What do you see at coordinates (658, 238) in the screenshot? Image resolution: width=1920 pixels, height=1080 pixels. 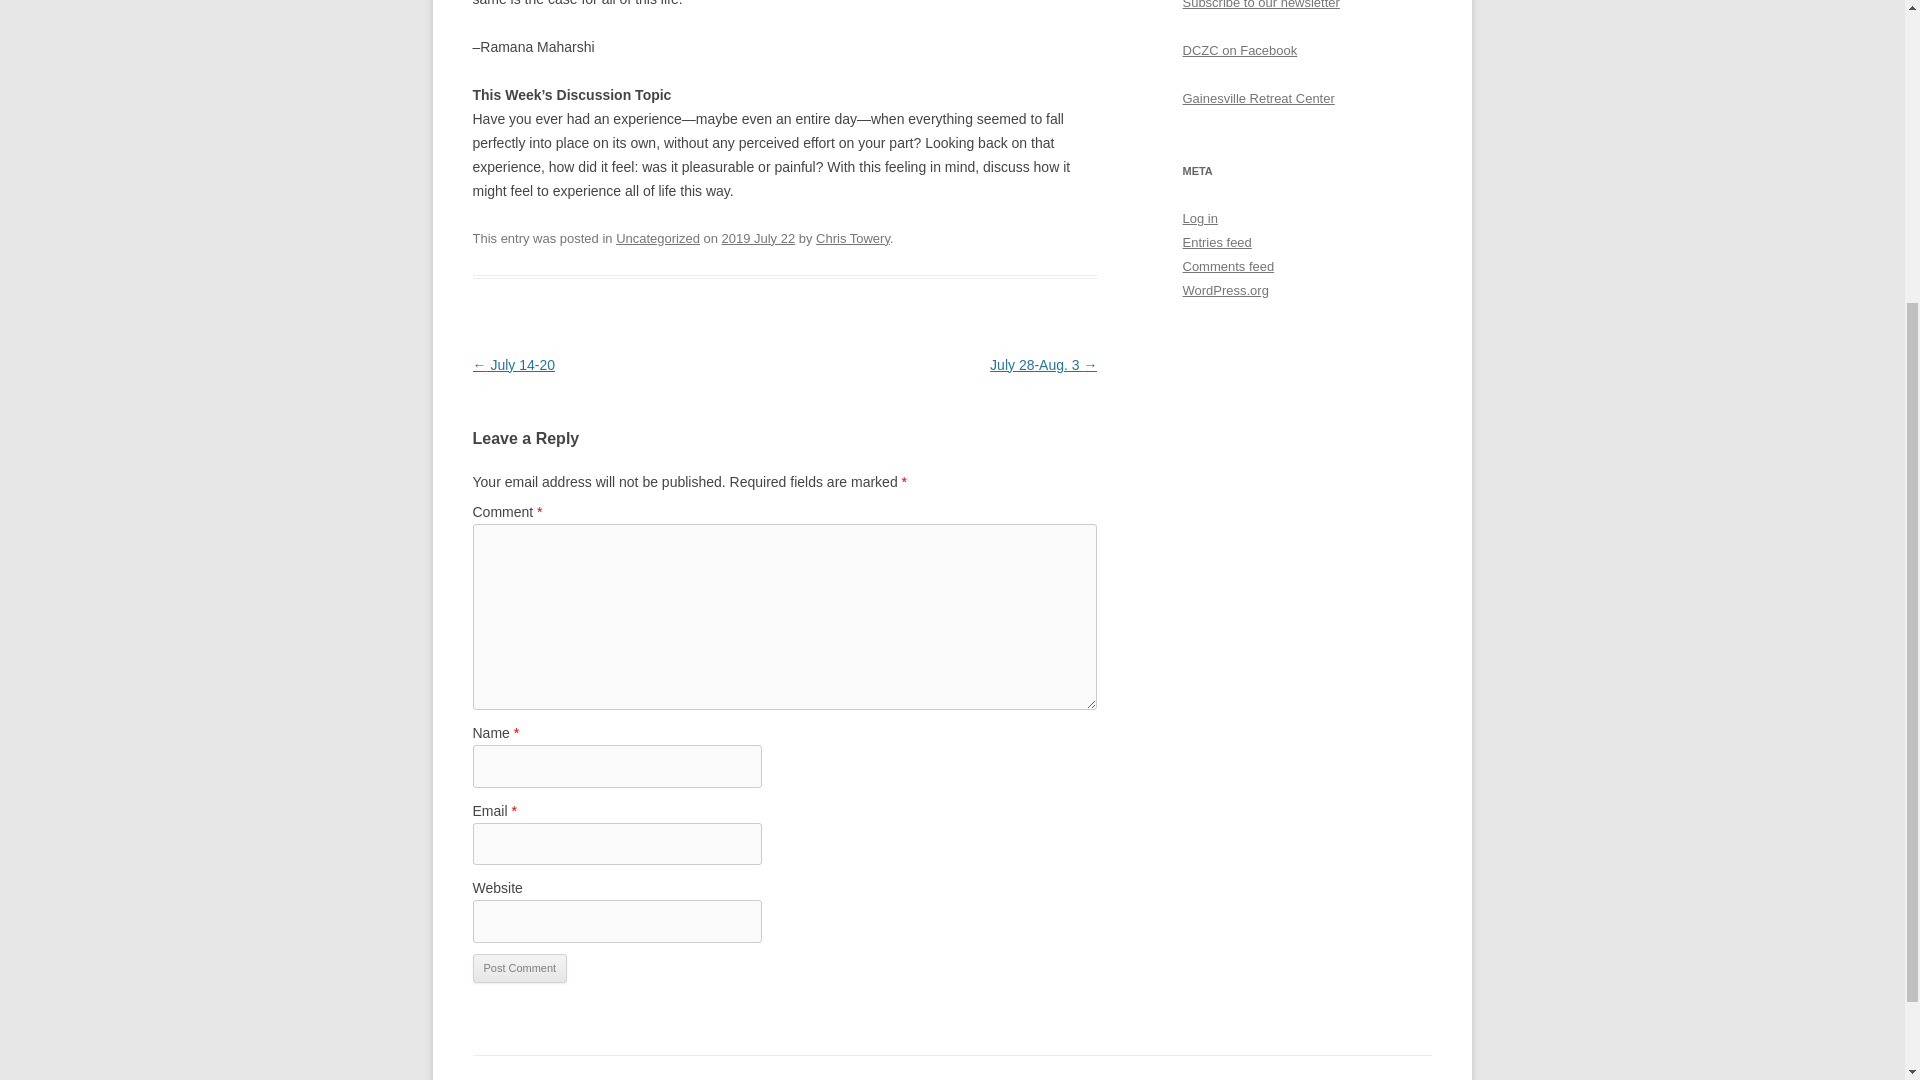 I see `Uncategorized` at bounding box center [658, 238].